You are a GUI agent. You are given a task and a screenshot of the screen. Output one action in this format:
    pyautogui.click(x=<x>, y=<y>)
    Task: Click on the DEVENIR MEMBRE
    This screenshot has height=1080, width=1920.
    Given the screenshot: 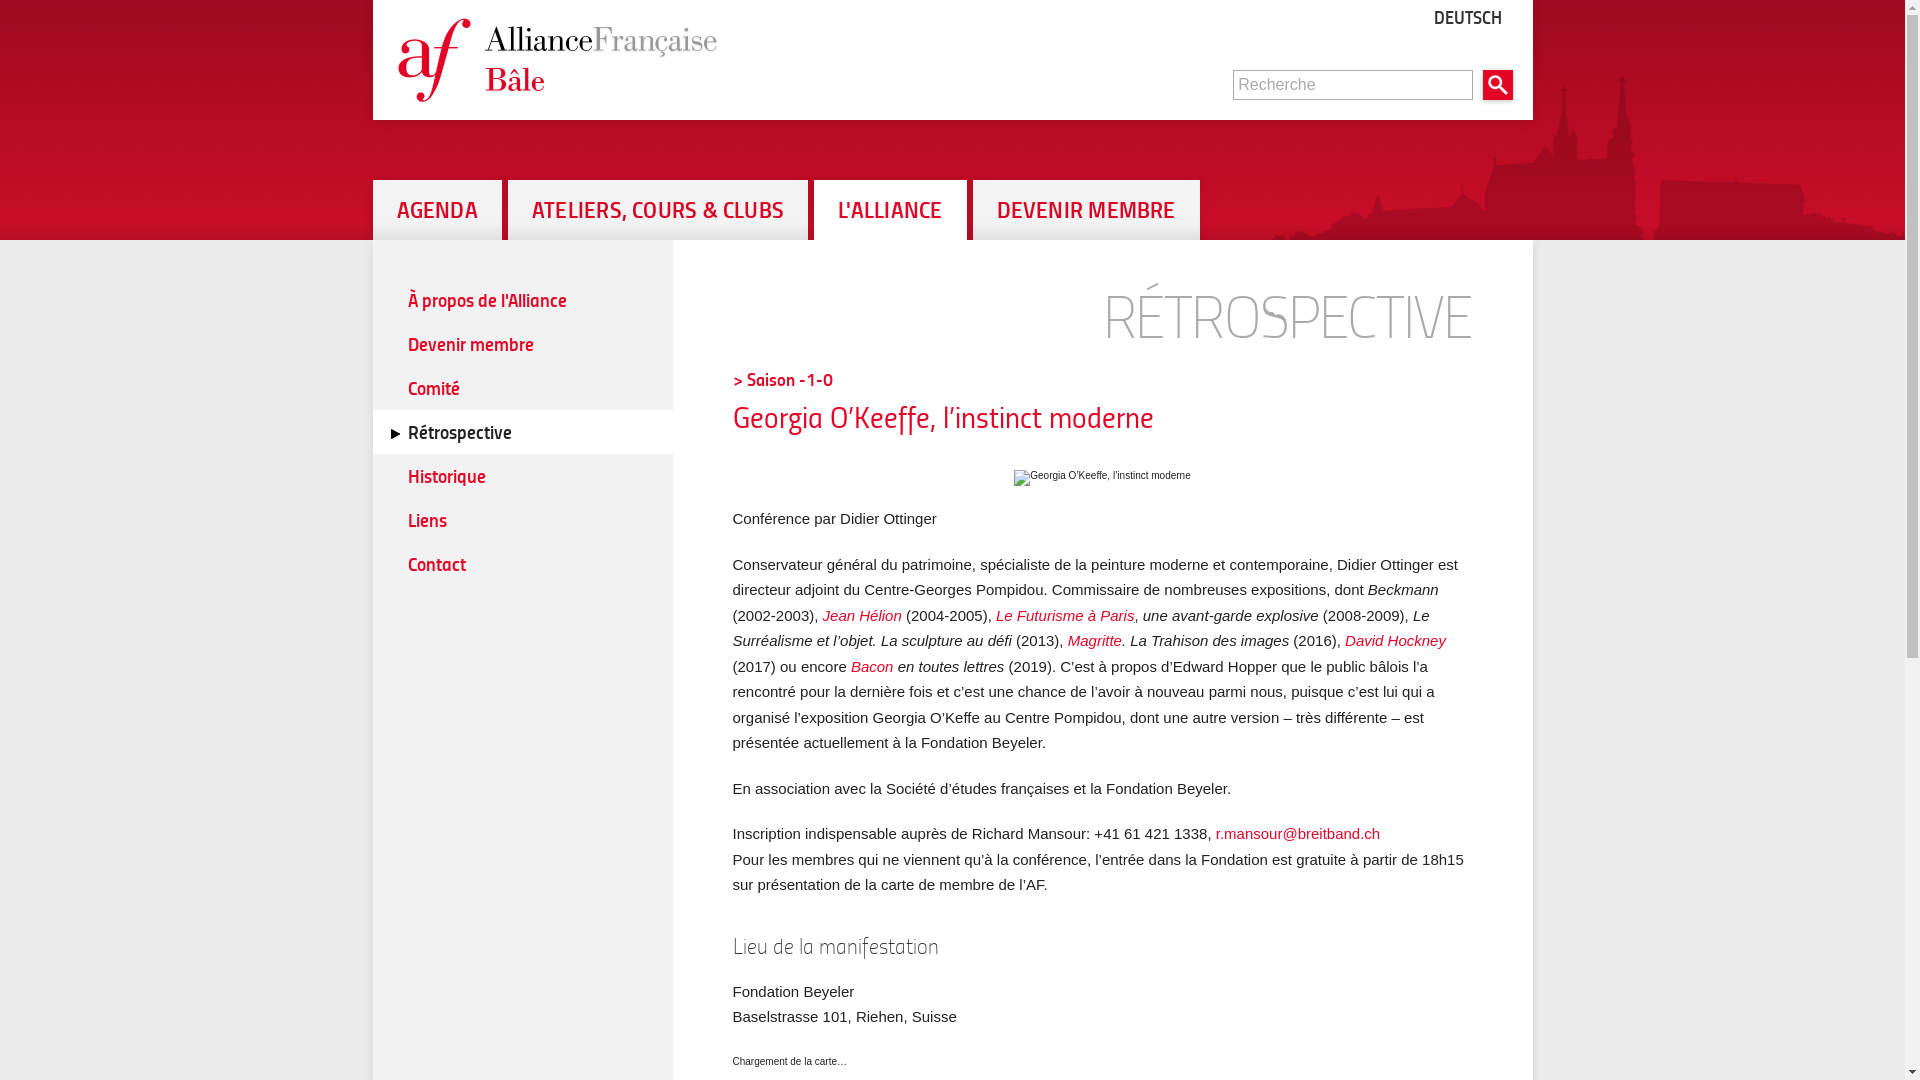 What is the action you would take?
    pyautogui.click(x=1086, y=210)
    